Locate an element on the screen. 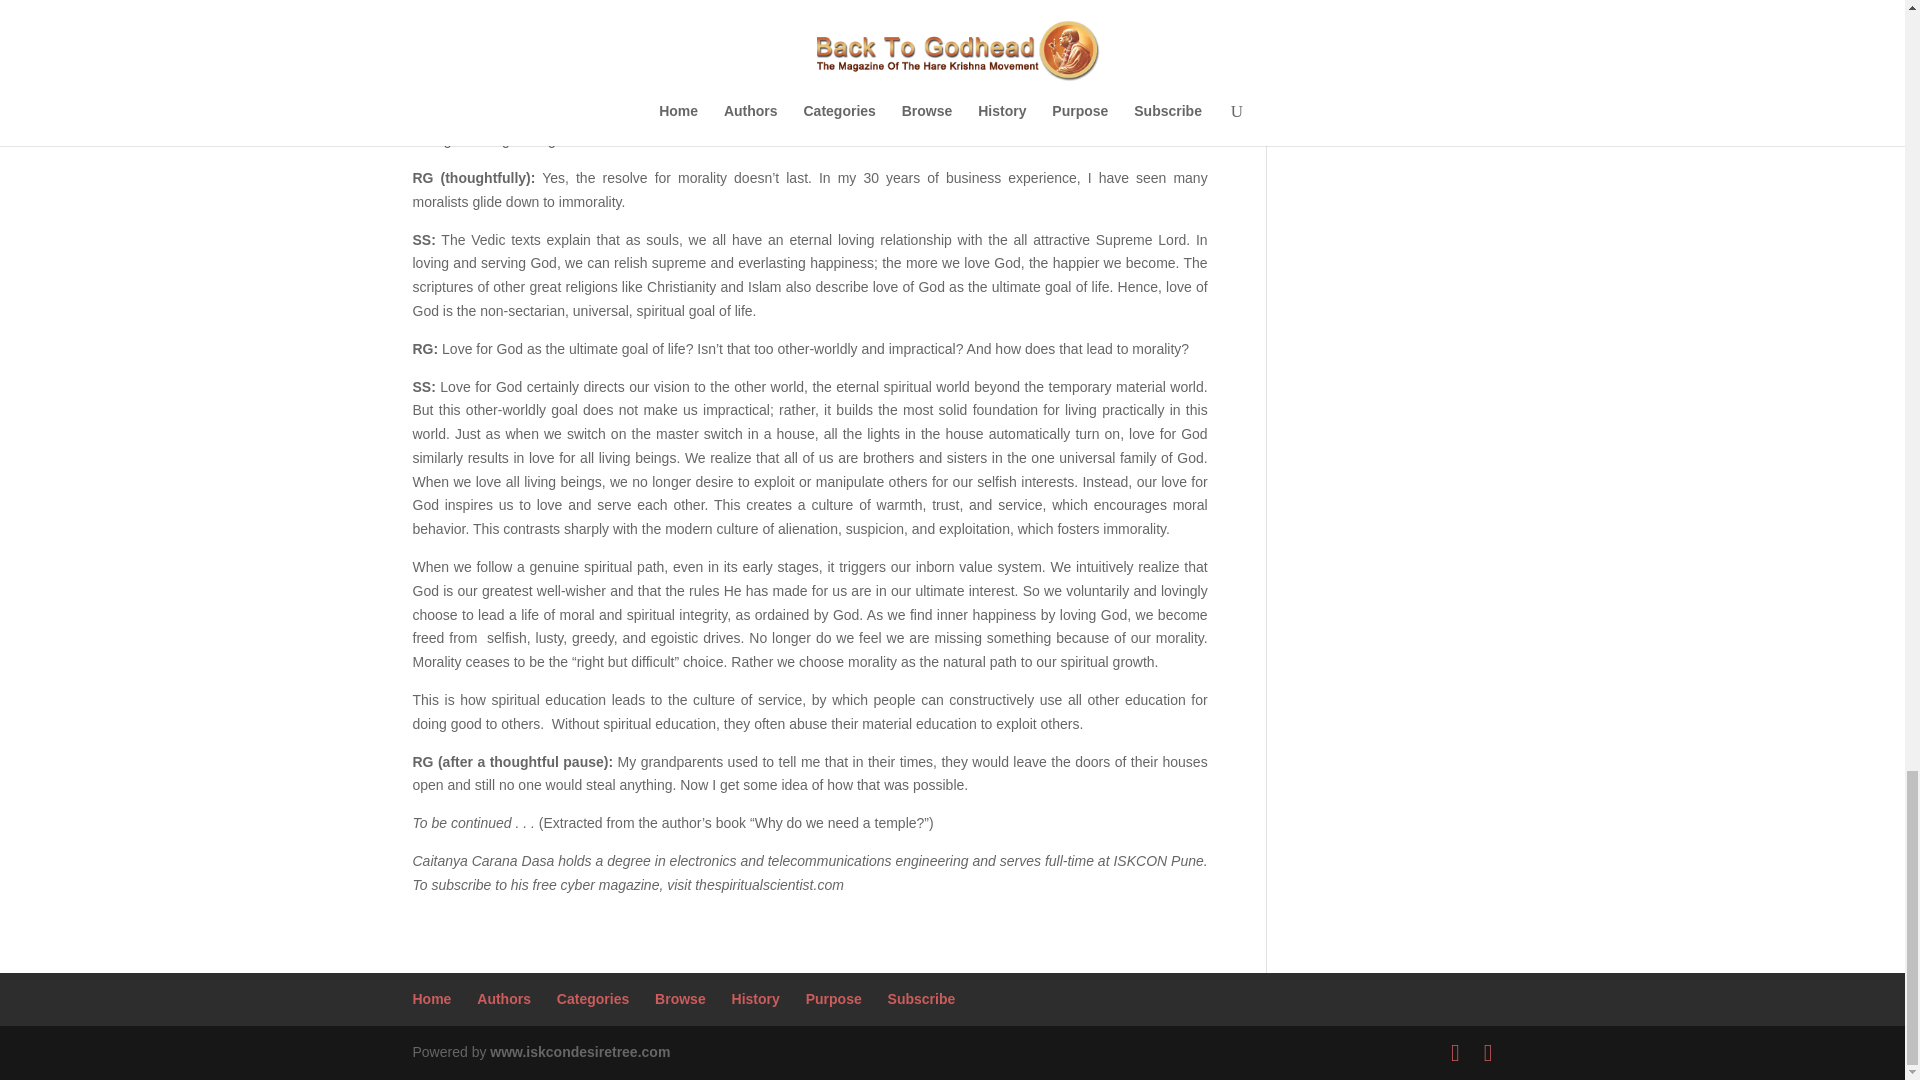 Image resolution: width=1920 pixels, height=1080 pixels. Subscribe is located at coordinates (922, 998).